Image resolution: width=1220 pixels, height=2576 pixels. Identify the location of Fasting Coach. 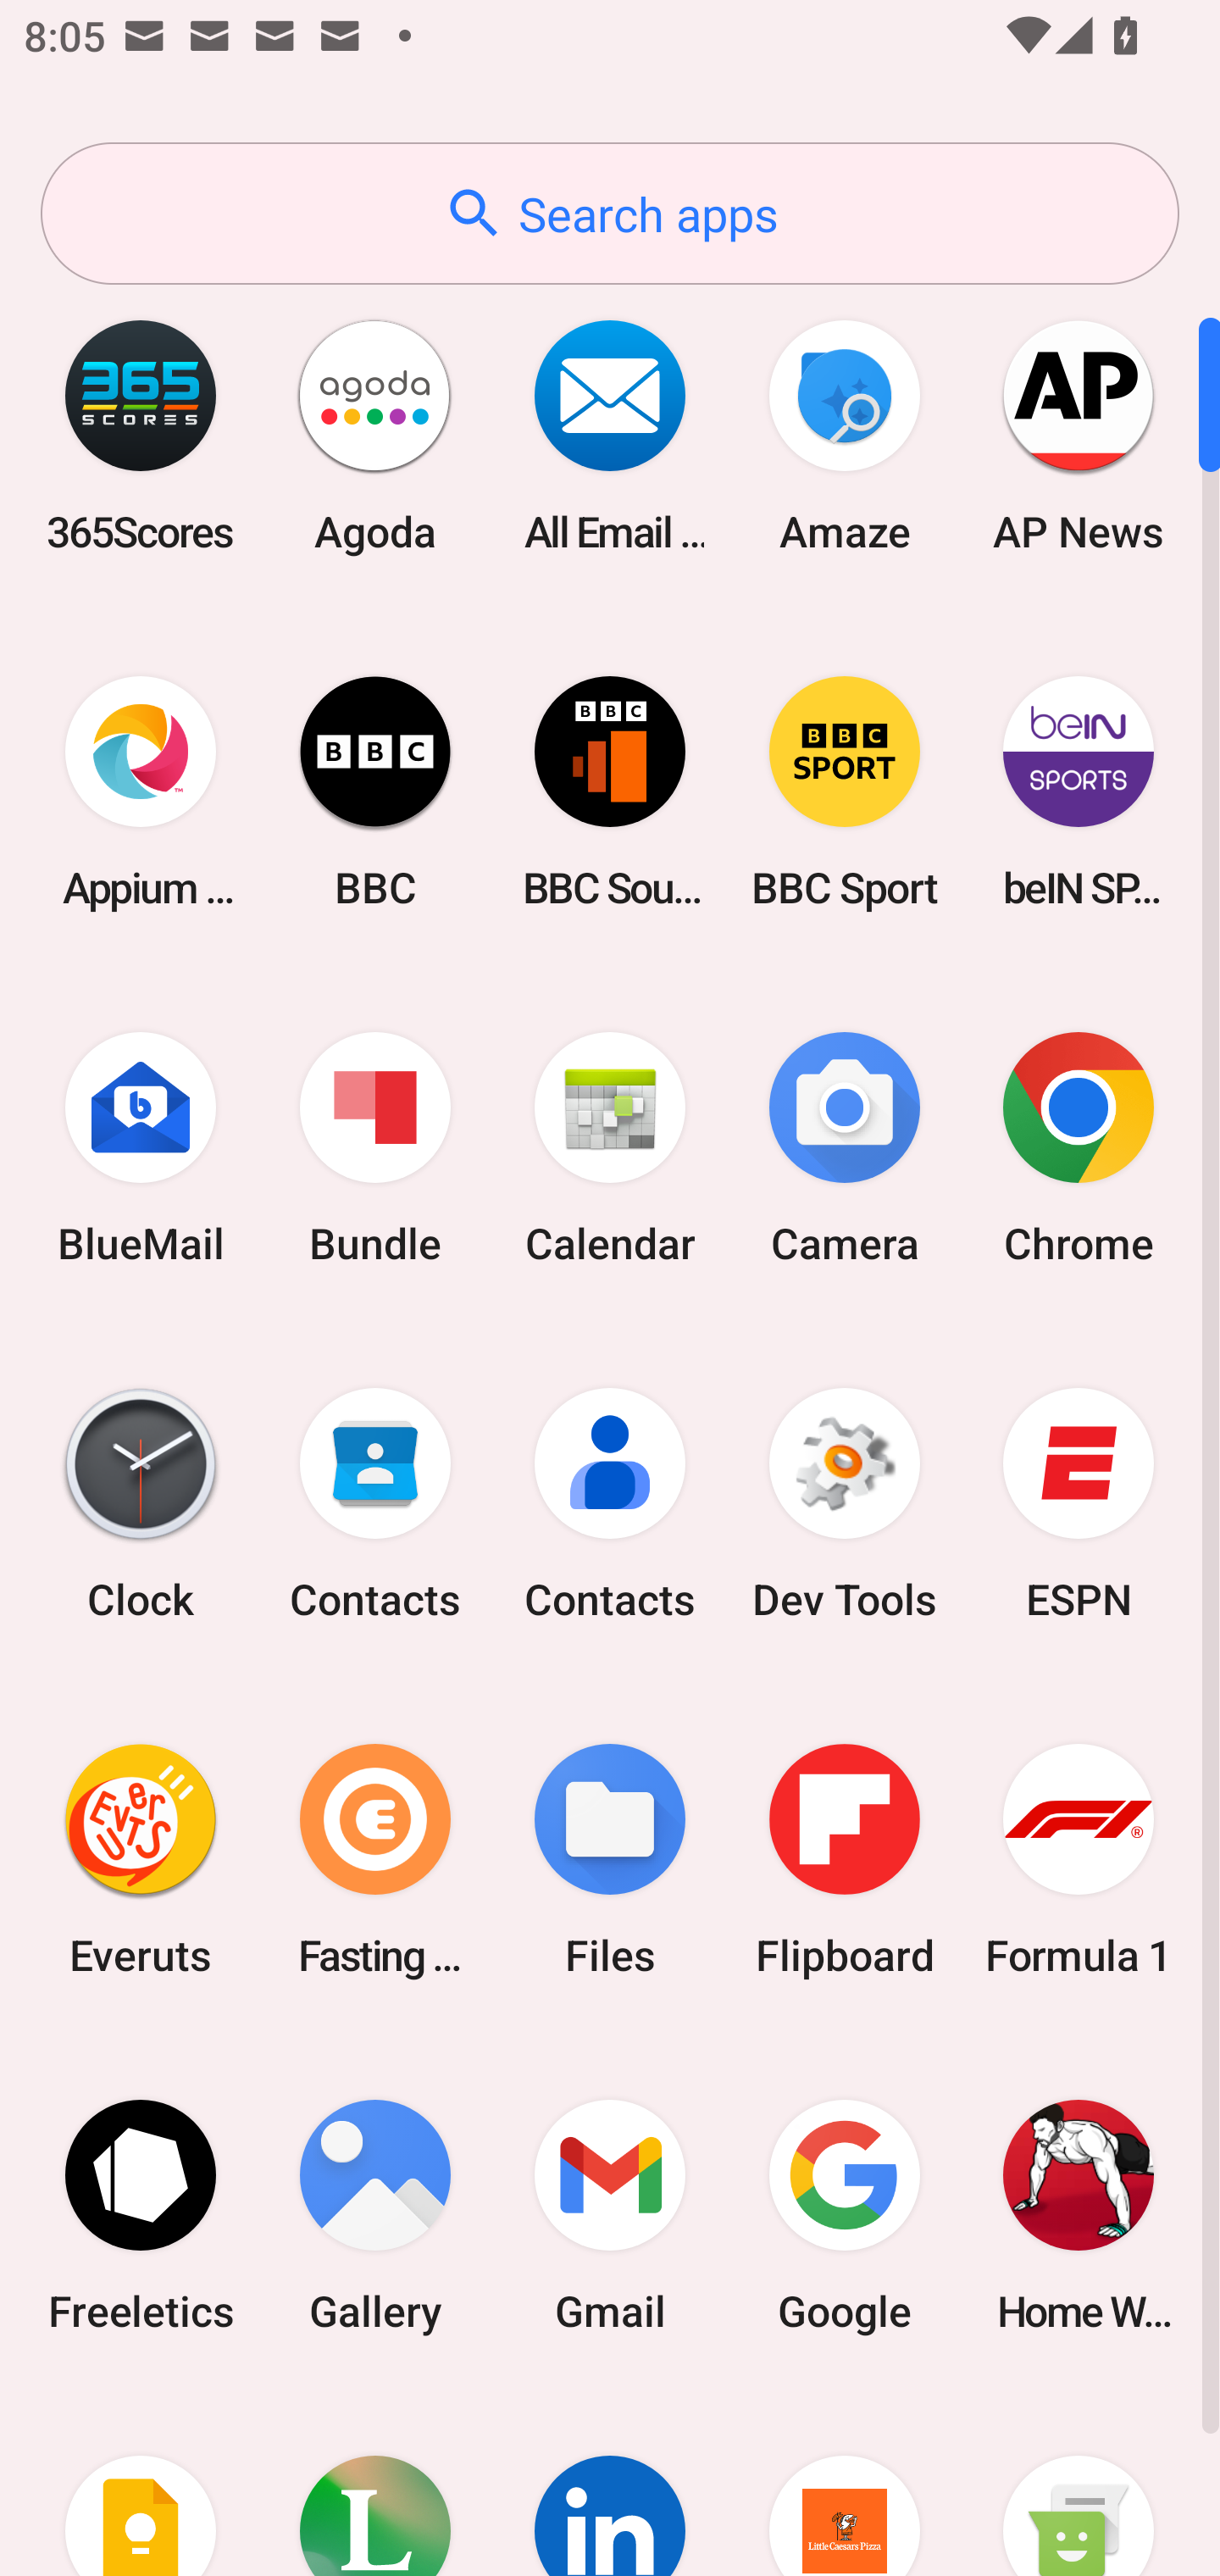
(375, 1859).